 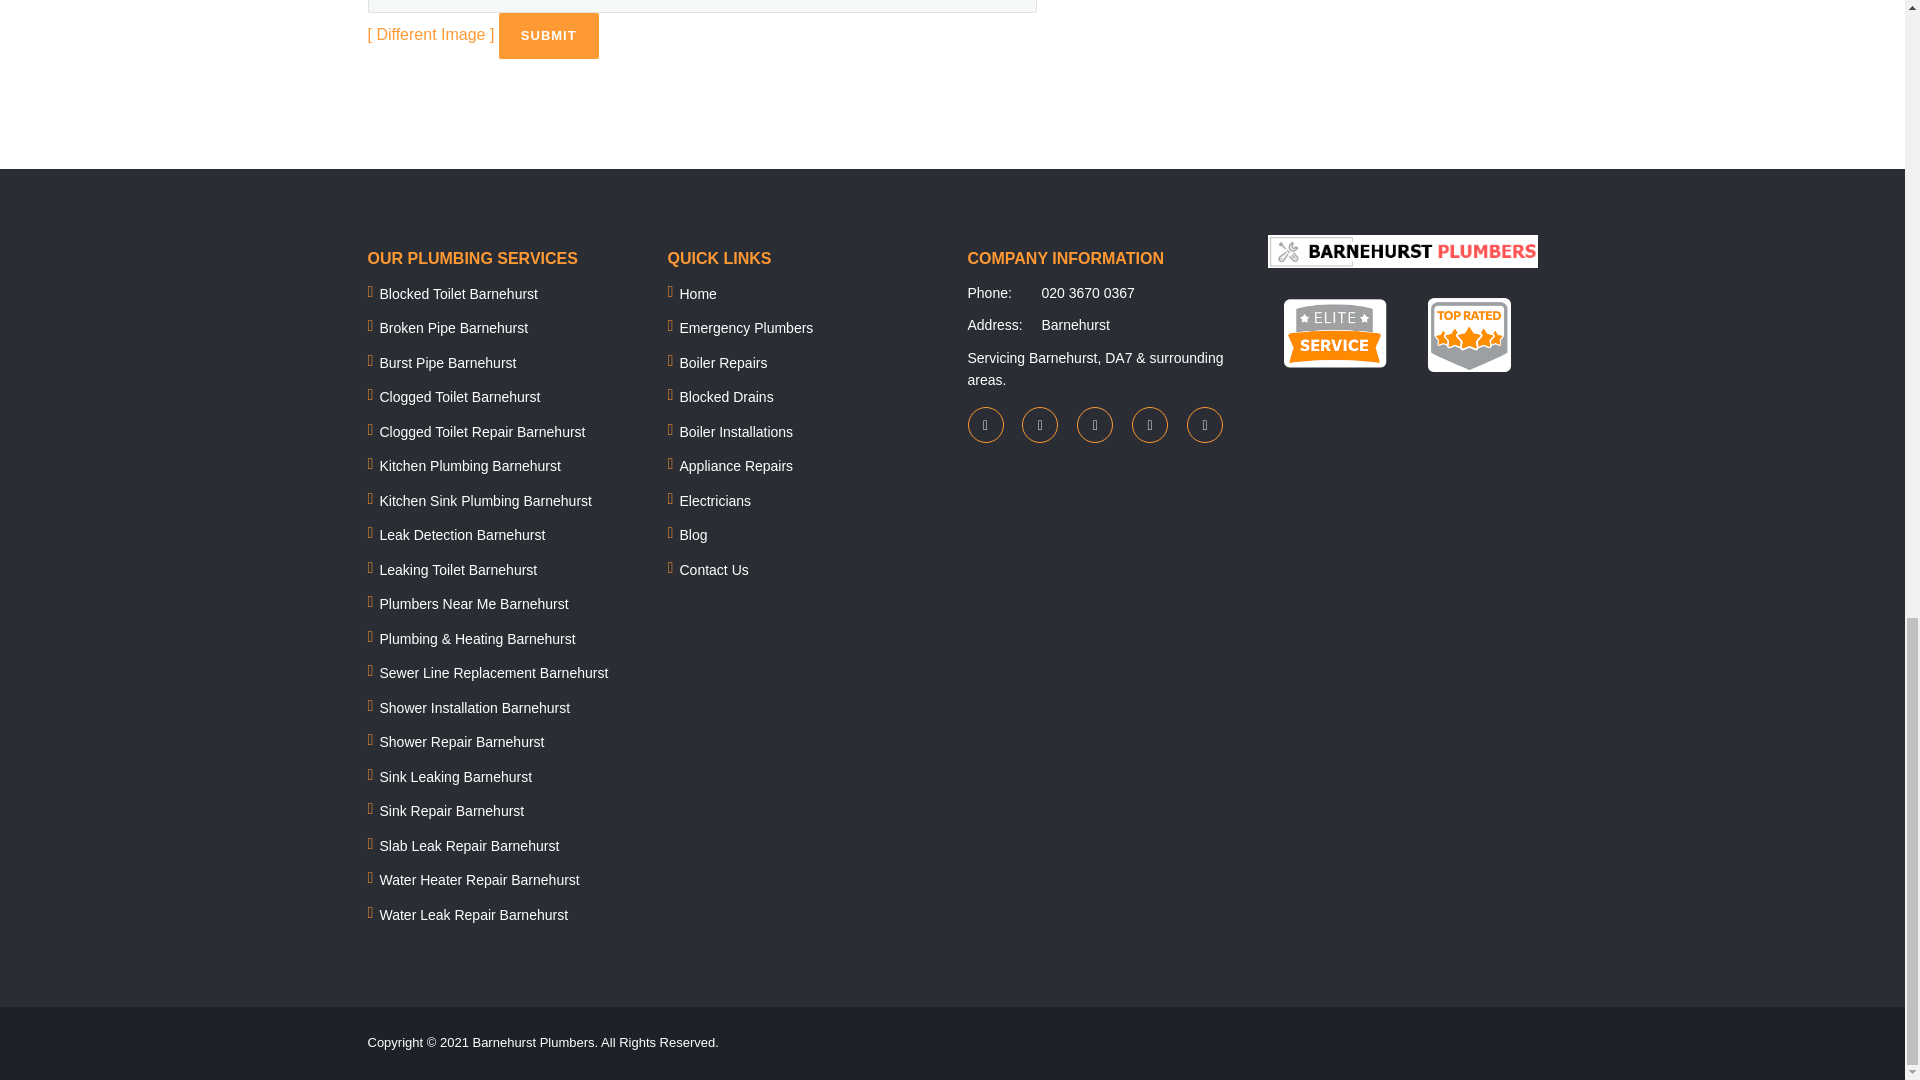 What do you see at coordinates (456, 776) in the screenshot?
I see `Sink Leaking Barnehurst` at bounding box center [456, 776].